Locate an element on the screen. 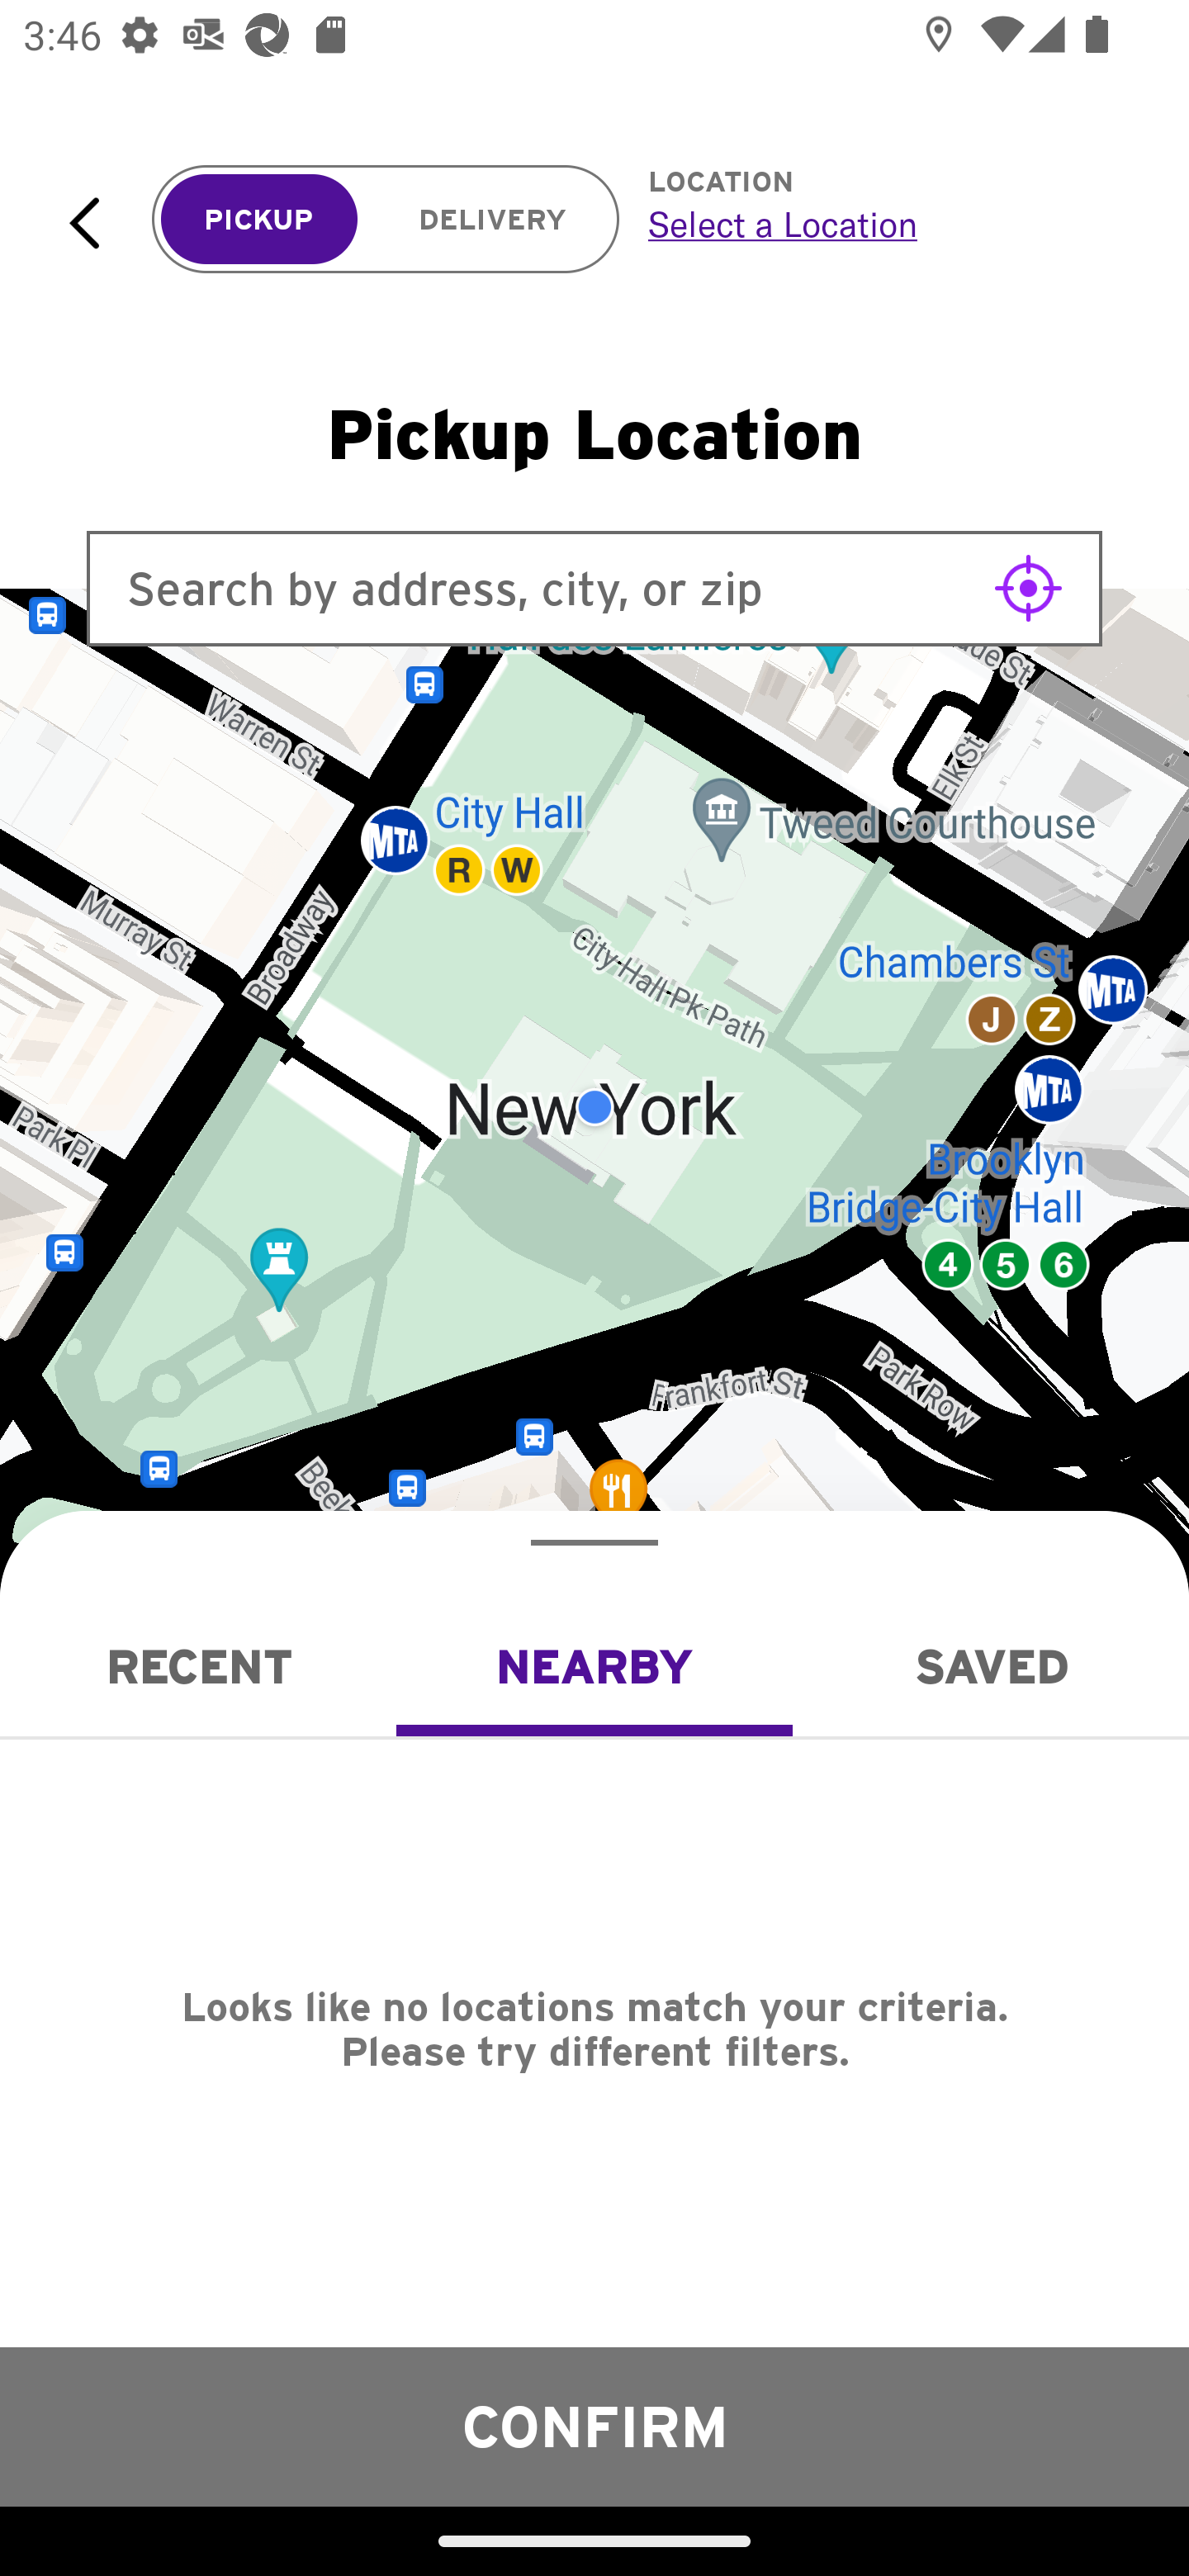  Search by address, city, or zip is located at coordinates (594, 588).